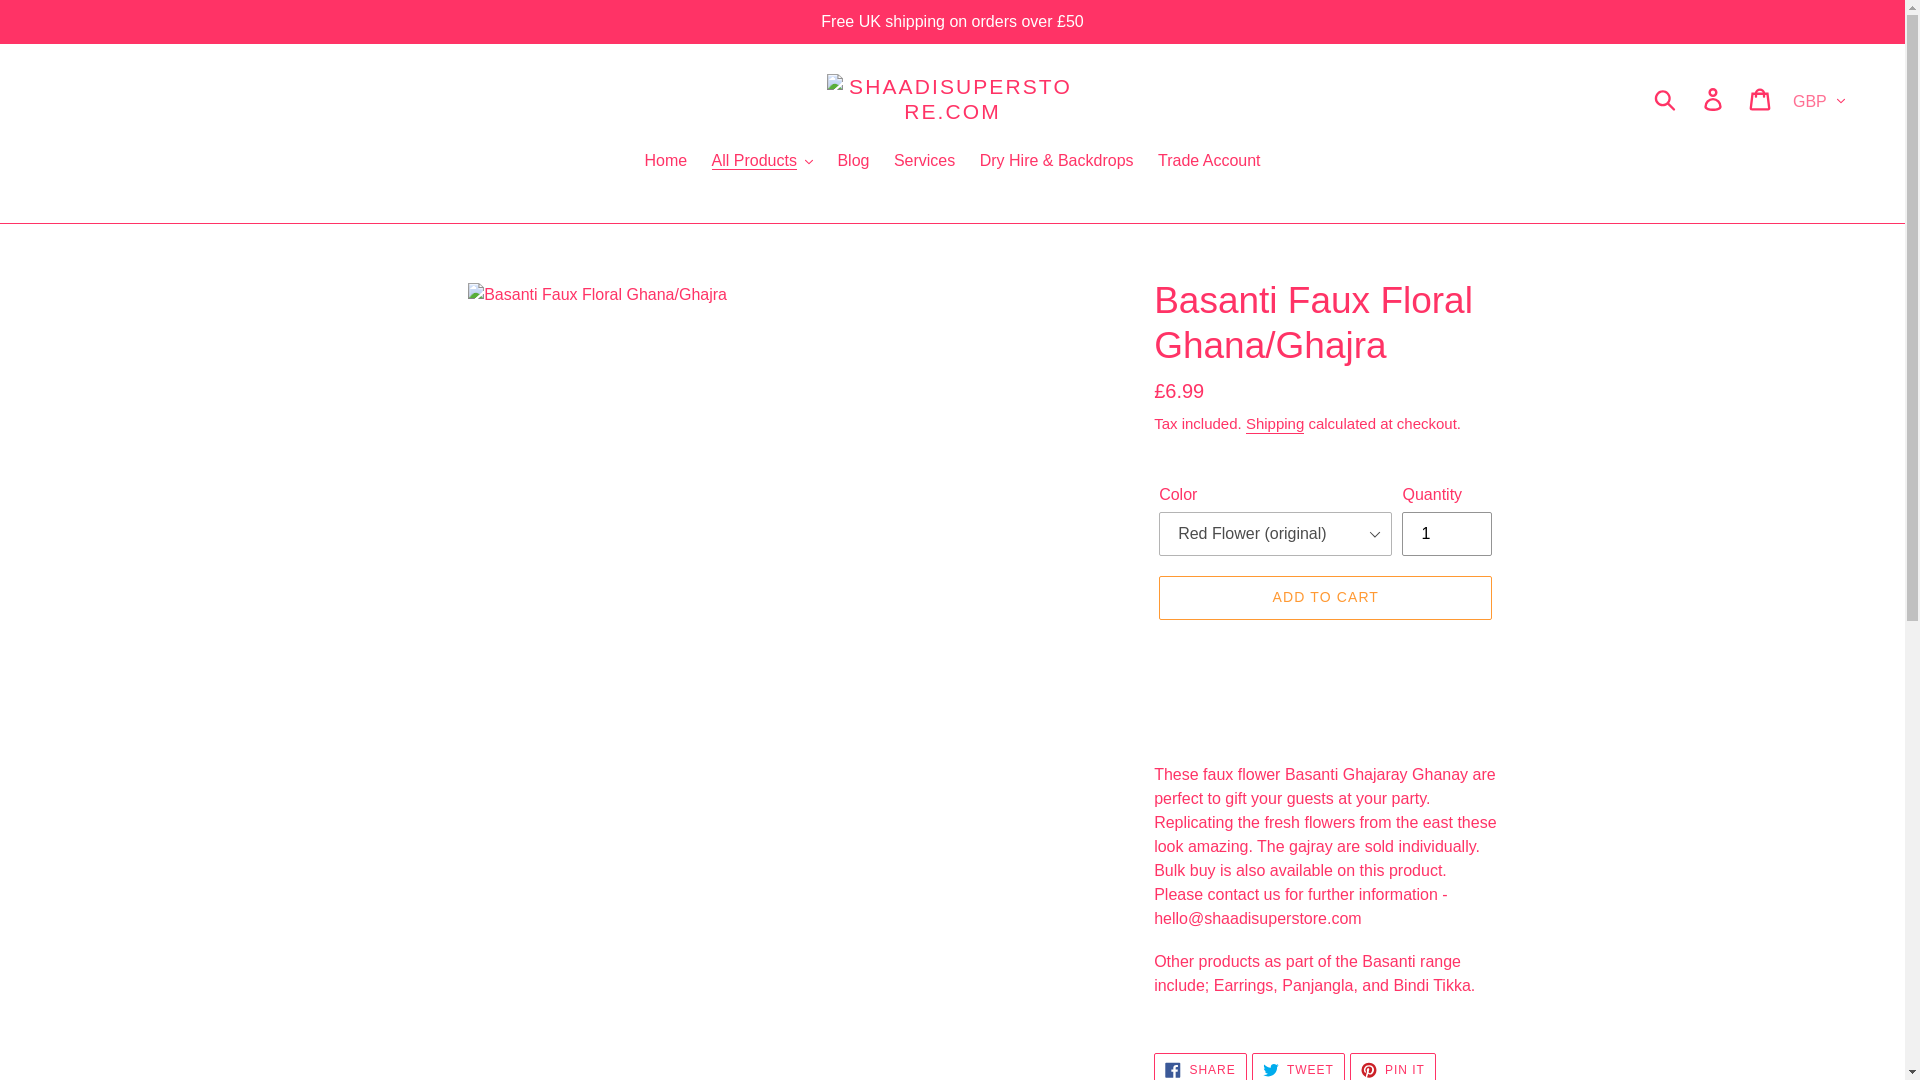 This screenshot has height=1080, width=1920. I want to click on Home, so click(664, 162).